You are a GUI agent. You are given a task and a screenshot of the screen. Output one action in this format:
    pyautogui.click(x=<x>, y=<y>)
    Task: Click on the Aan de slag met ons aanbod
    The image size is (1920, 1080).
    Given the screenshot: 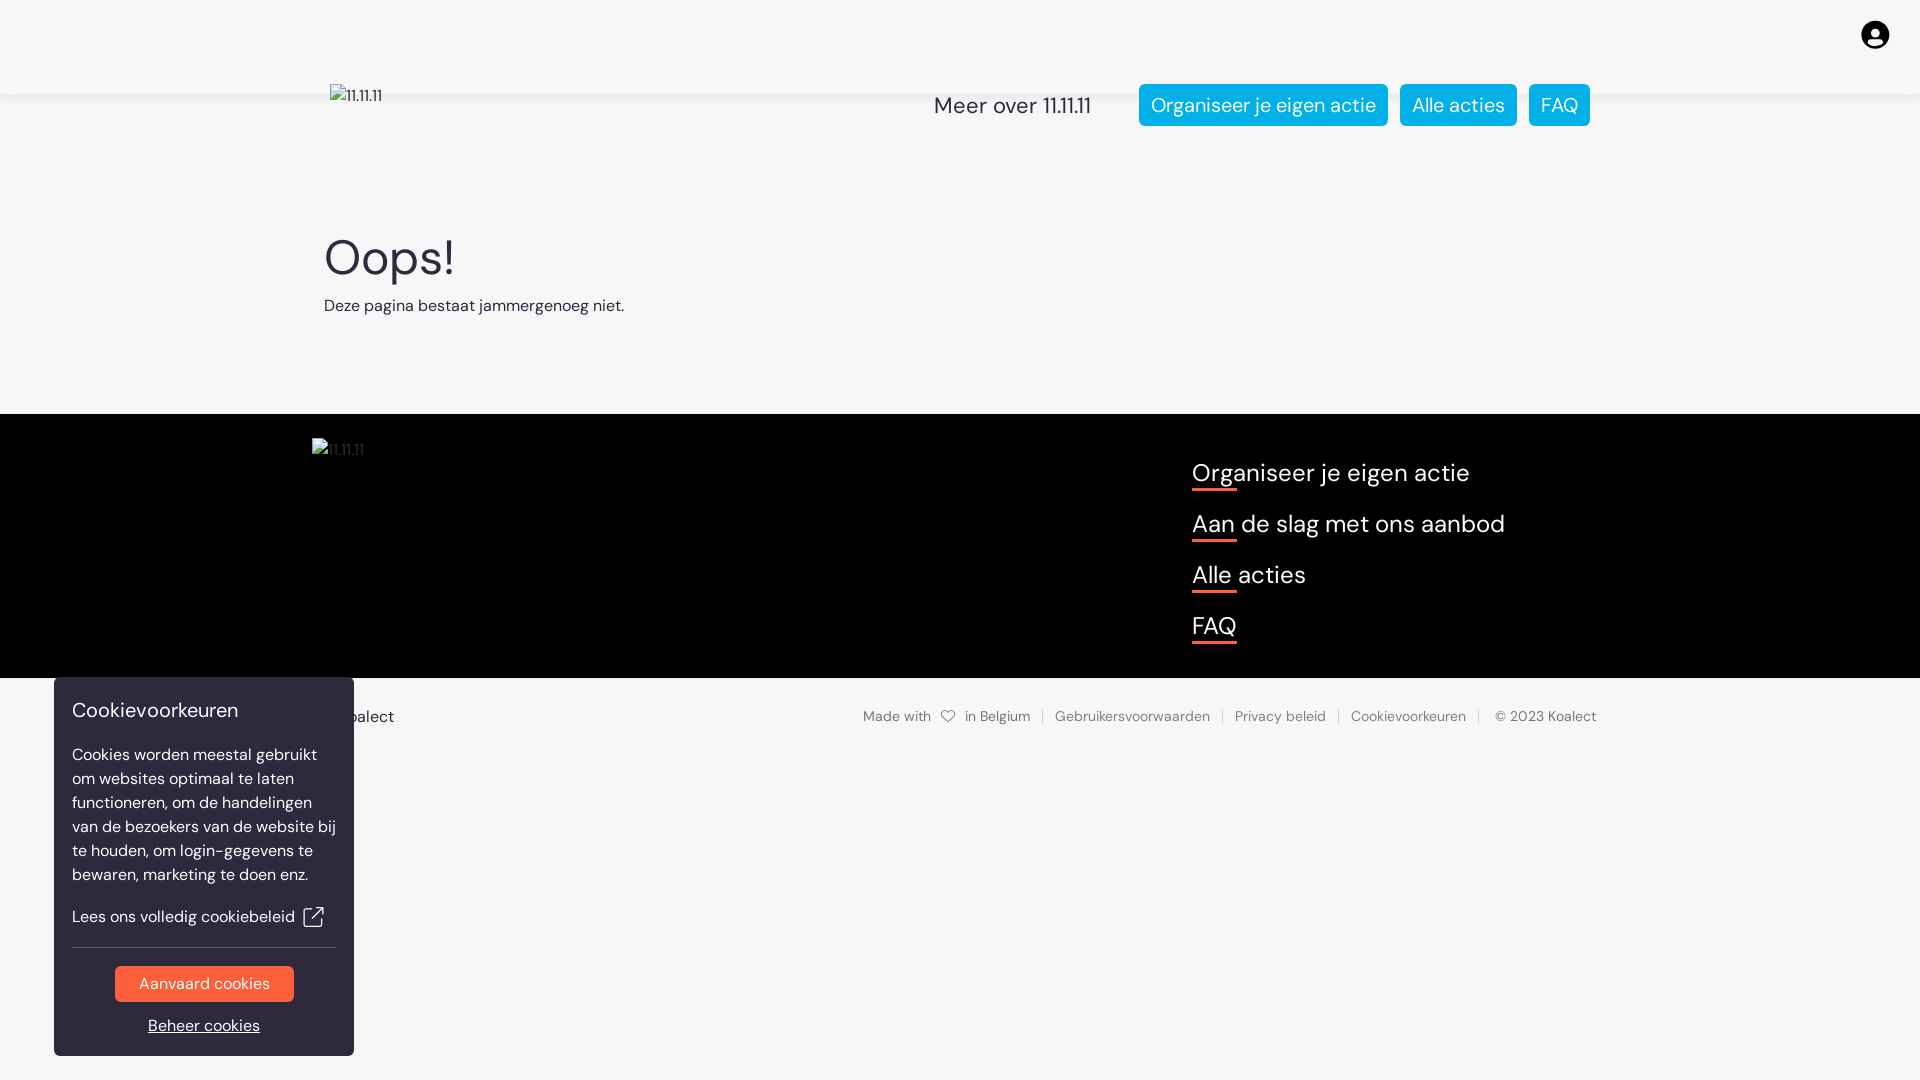 What is the action you would take?
    pyautogui.click(x=1348, y=524)
    